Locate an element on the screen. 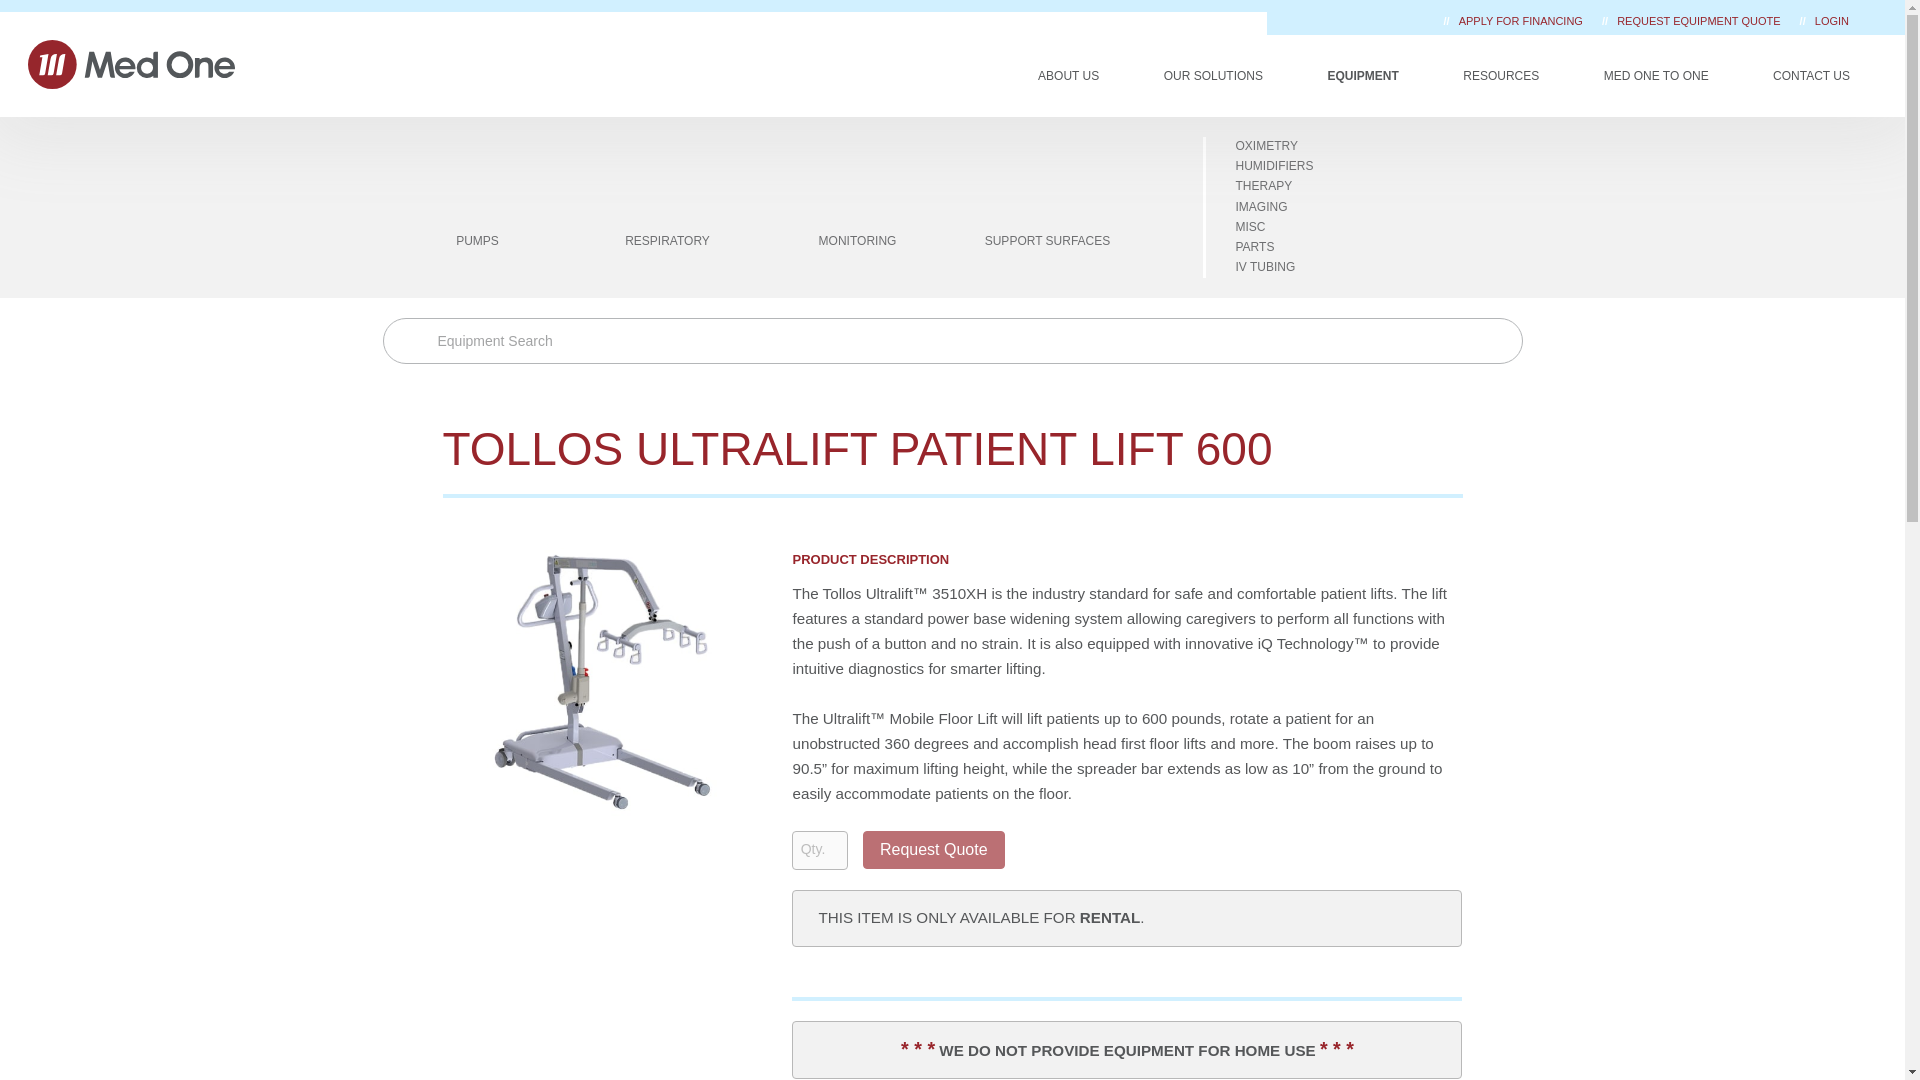 This screenshot has width=1920, height=1080. LOGIN is located at coordinates (1831, 21).